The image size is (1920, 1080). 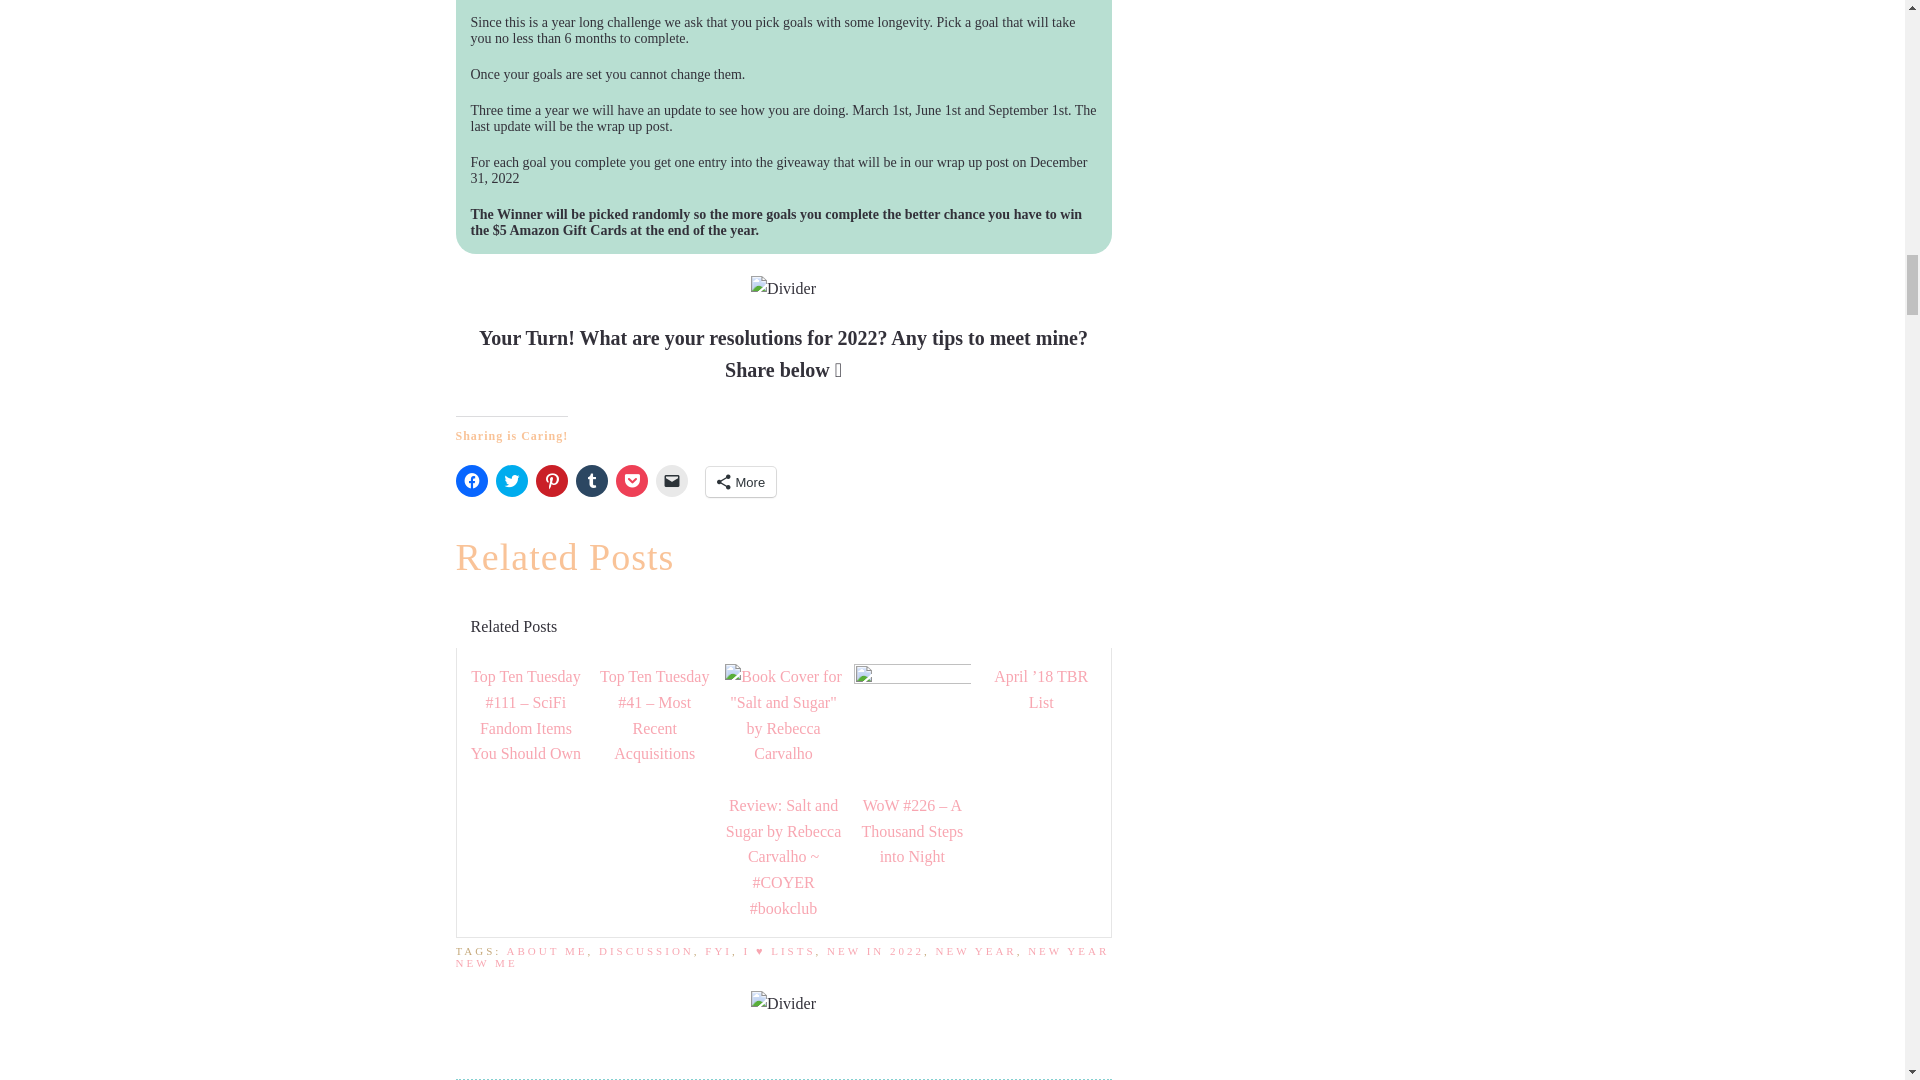 What do you see at coordinates (472, 480) in the screenshot?
I see `Click to share on Facebook` at bounding box center [472, 480].